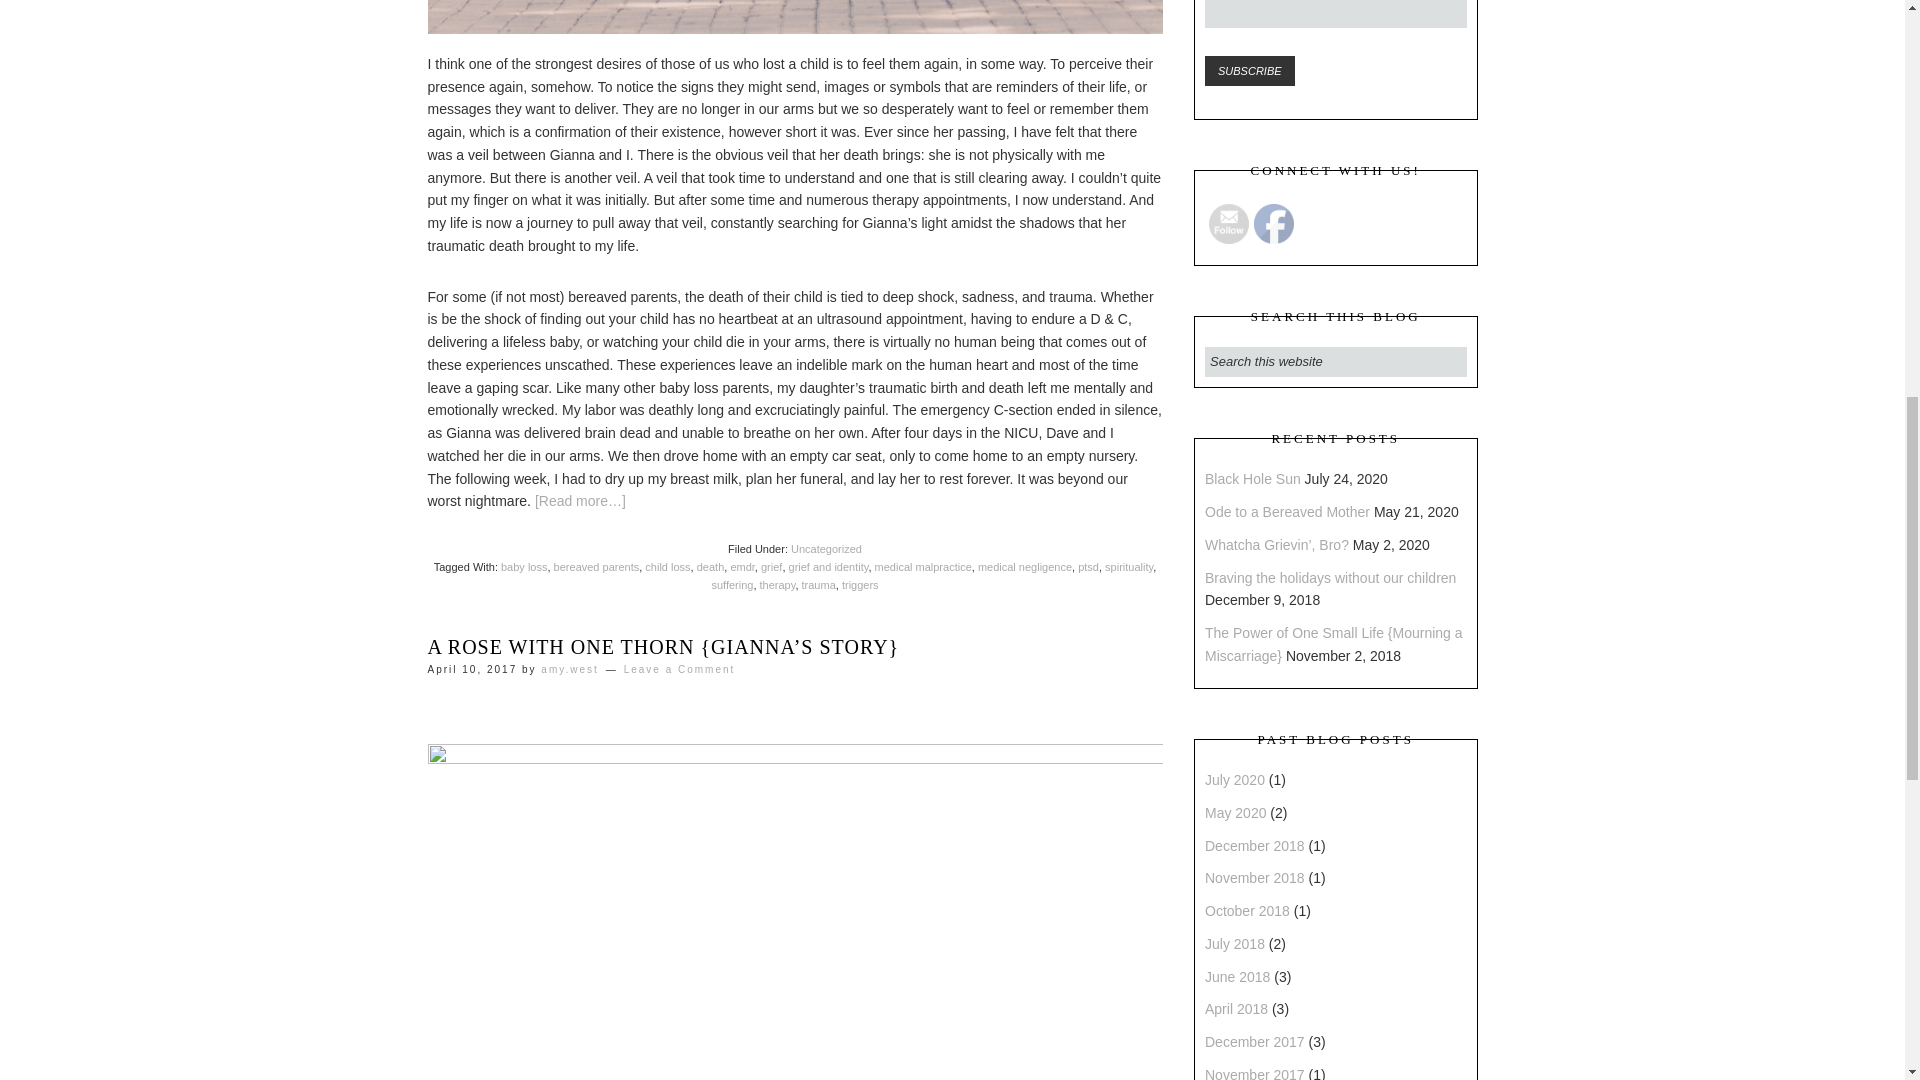 The image size is (1920, 1080). Describe the element at coordinates (710, 566) in the screenshot. I see `death` at that location.